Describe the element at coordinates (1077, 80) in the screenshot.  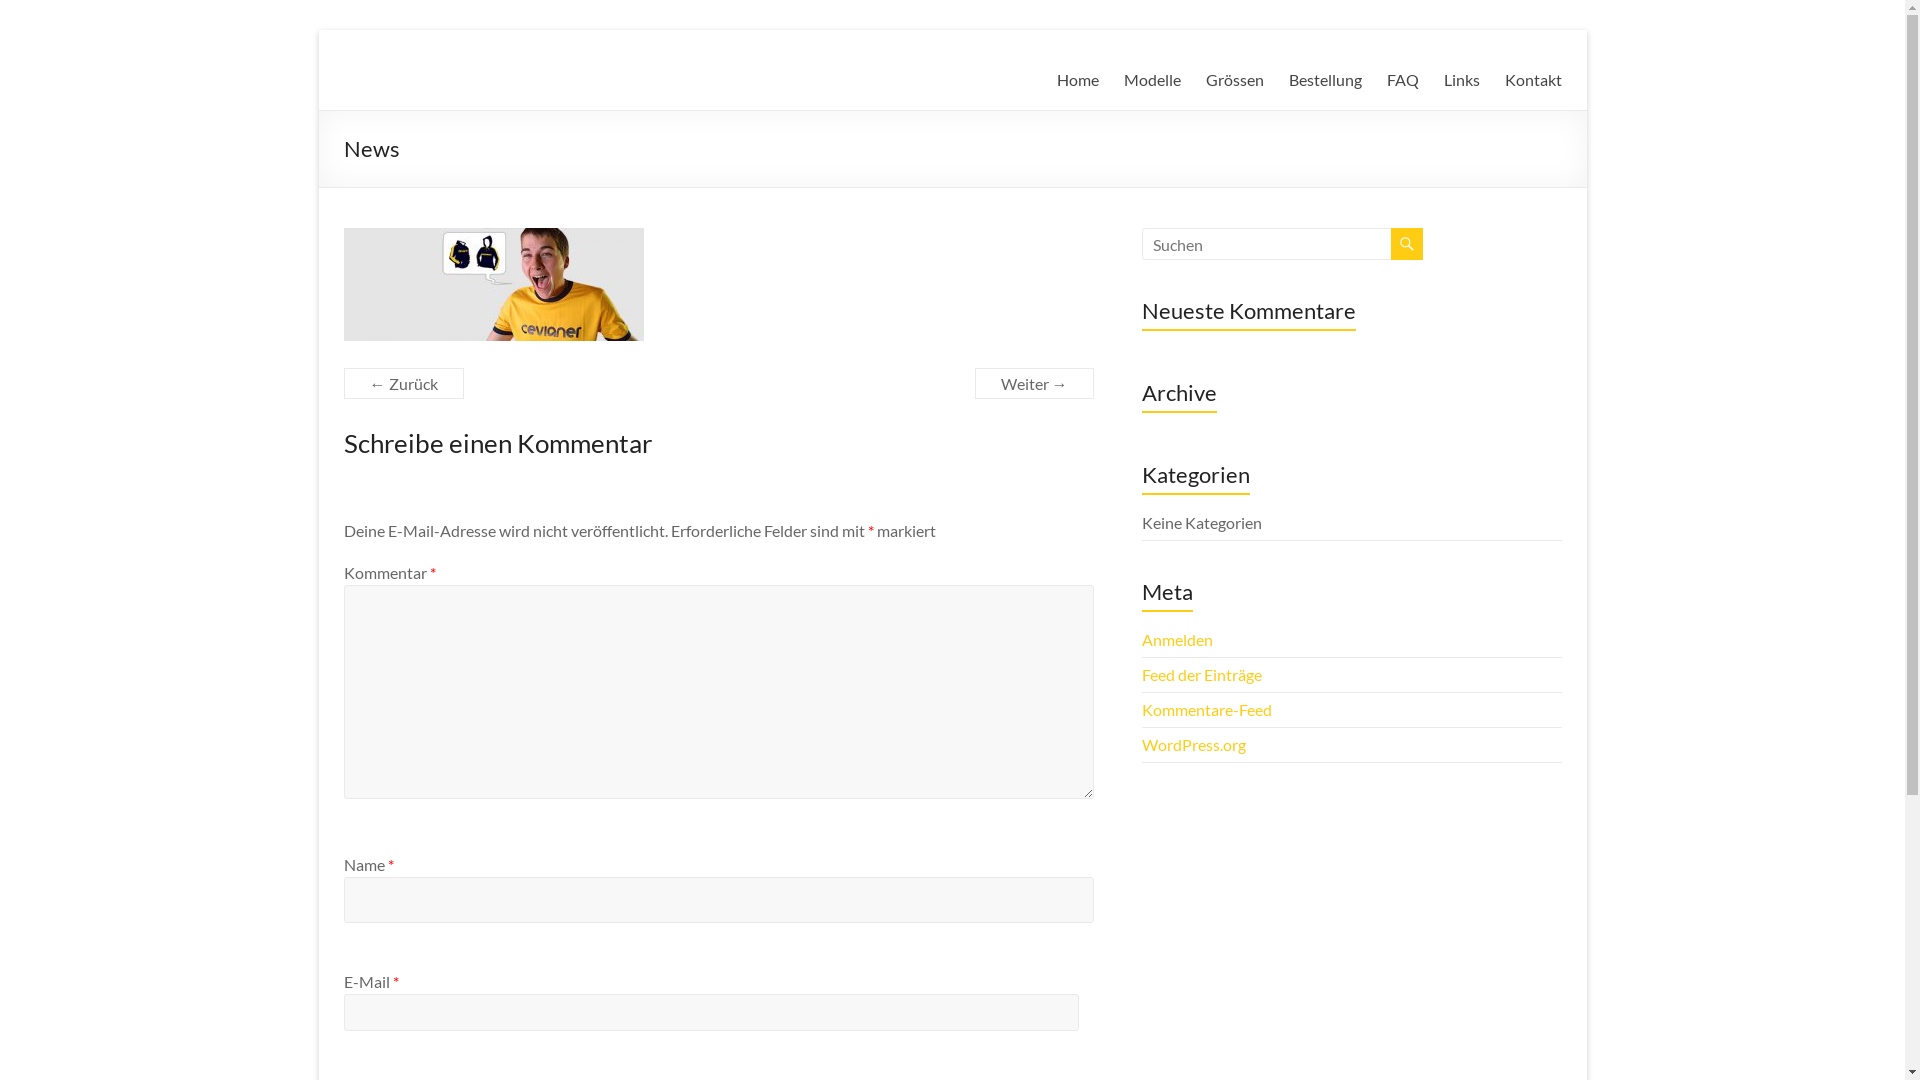
I see `Home` at that location.